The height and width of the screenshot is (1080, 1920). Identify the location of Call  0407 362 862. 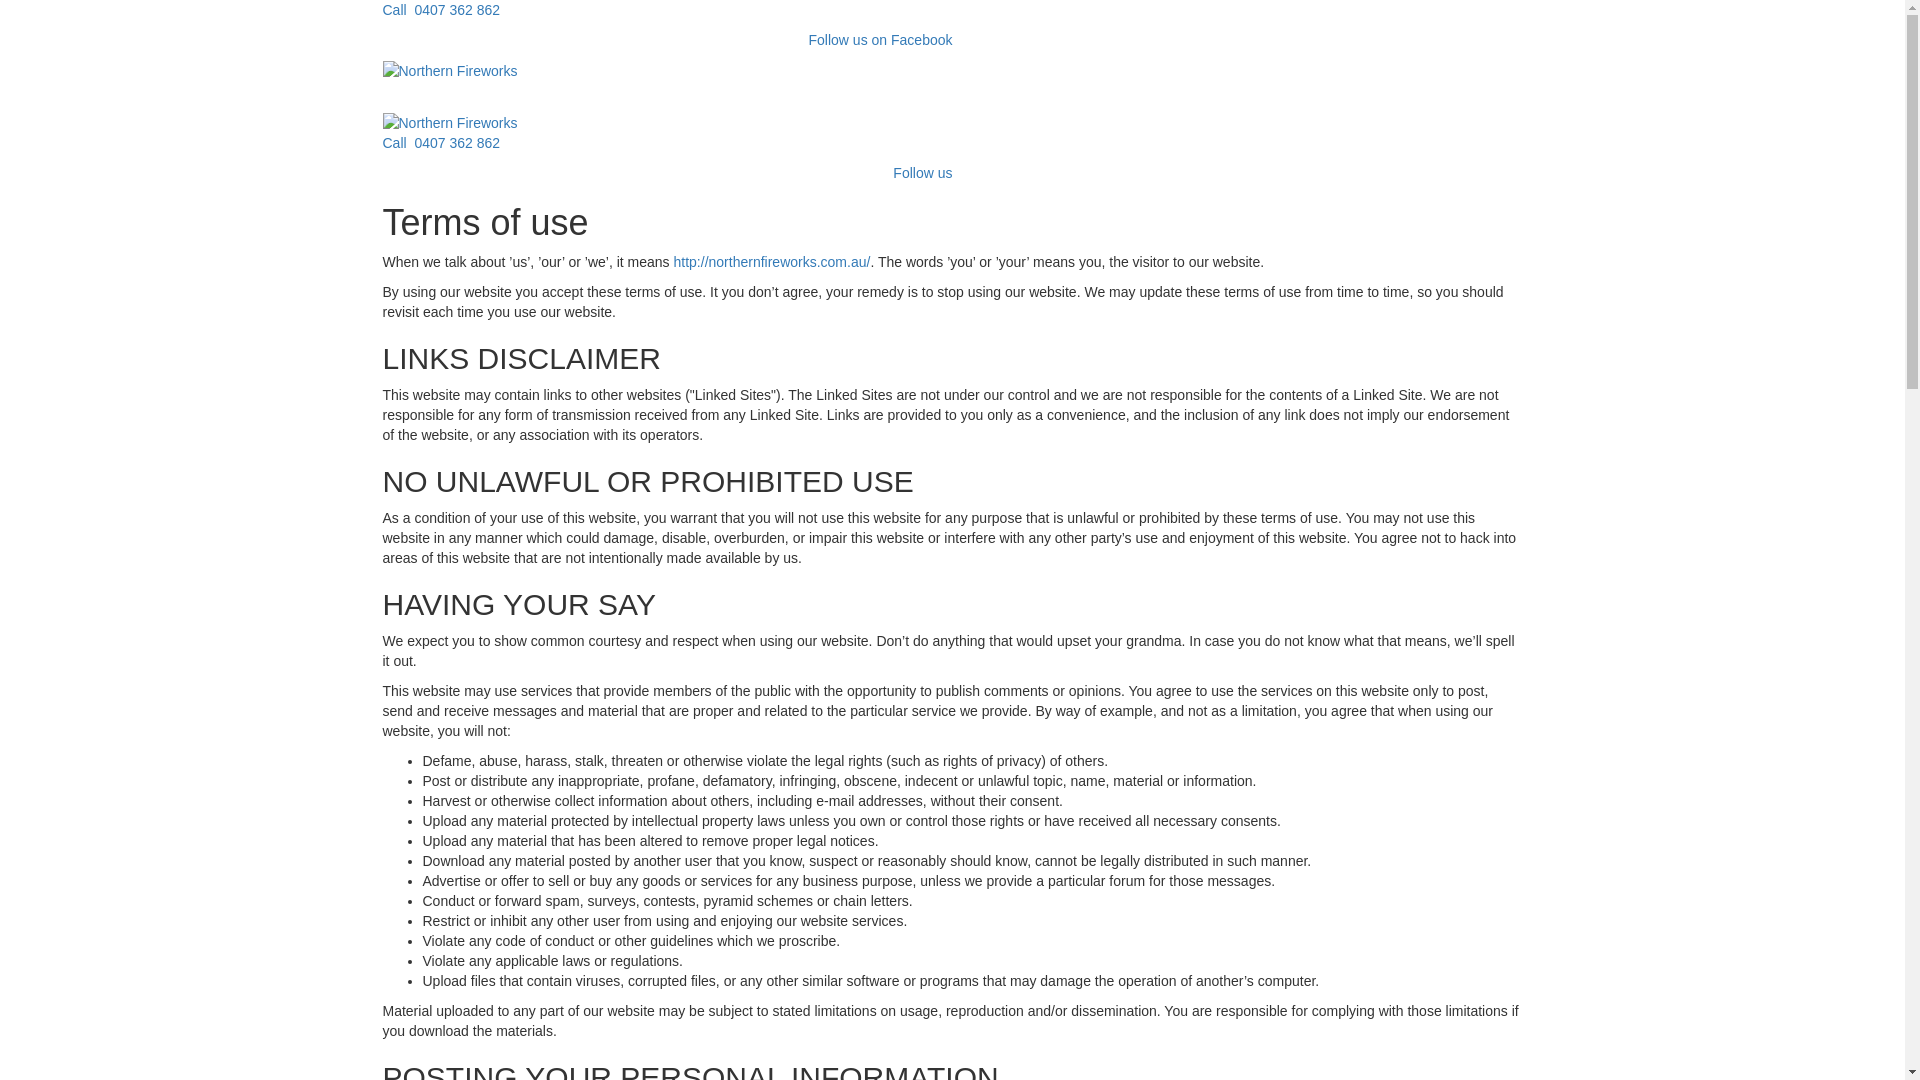
(441, 143).